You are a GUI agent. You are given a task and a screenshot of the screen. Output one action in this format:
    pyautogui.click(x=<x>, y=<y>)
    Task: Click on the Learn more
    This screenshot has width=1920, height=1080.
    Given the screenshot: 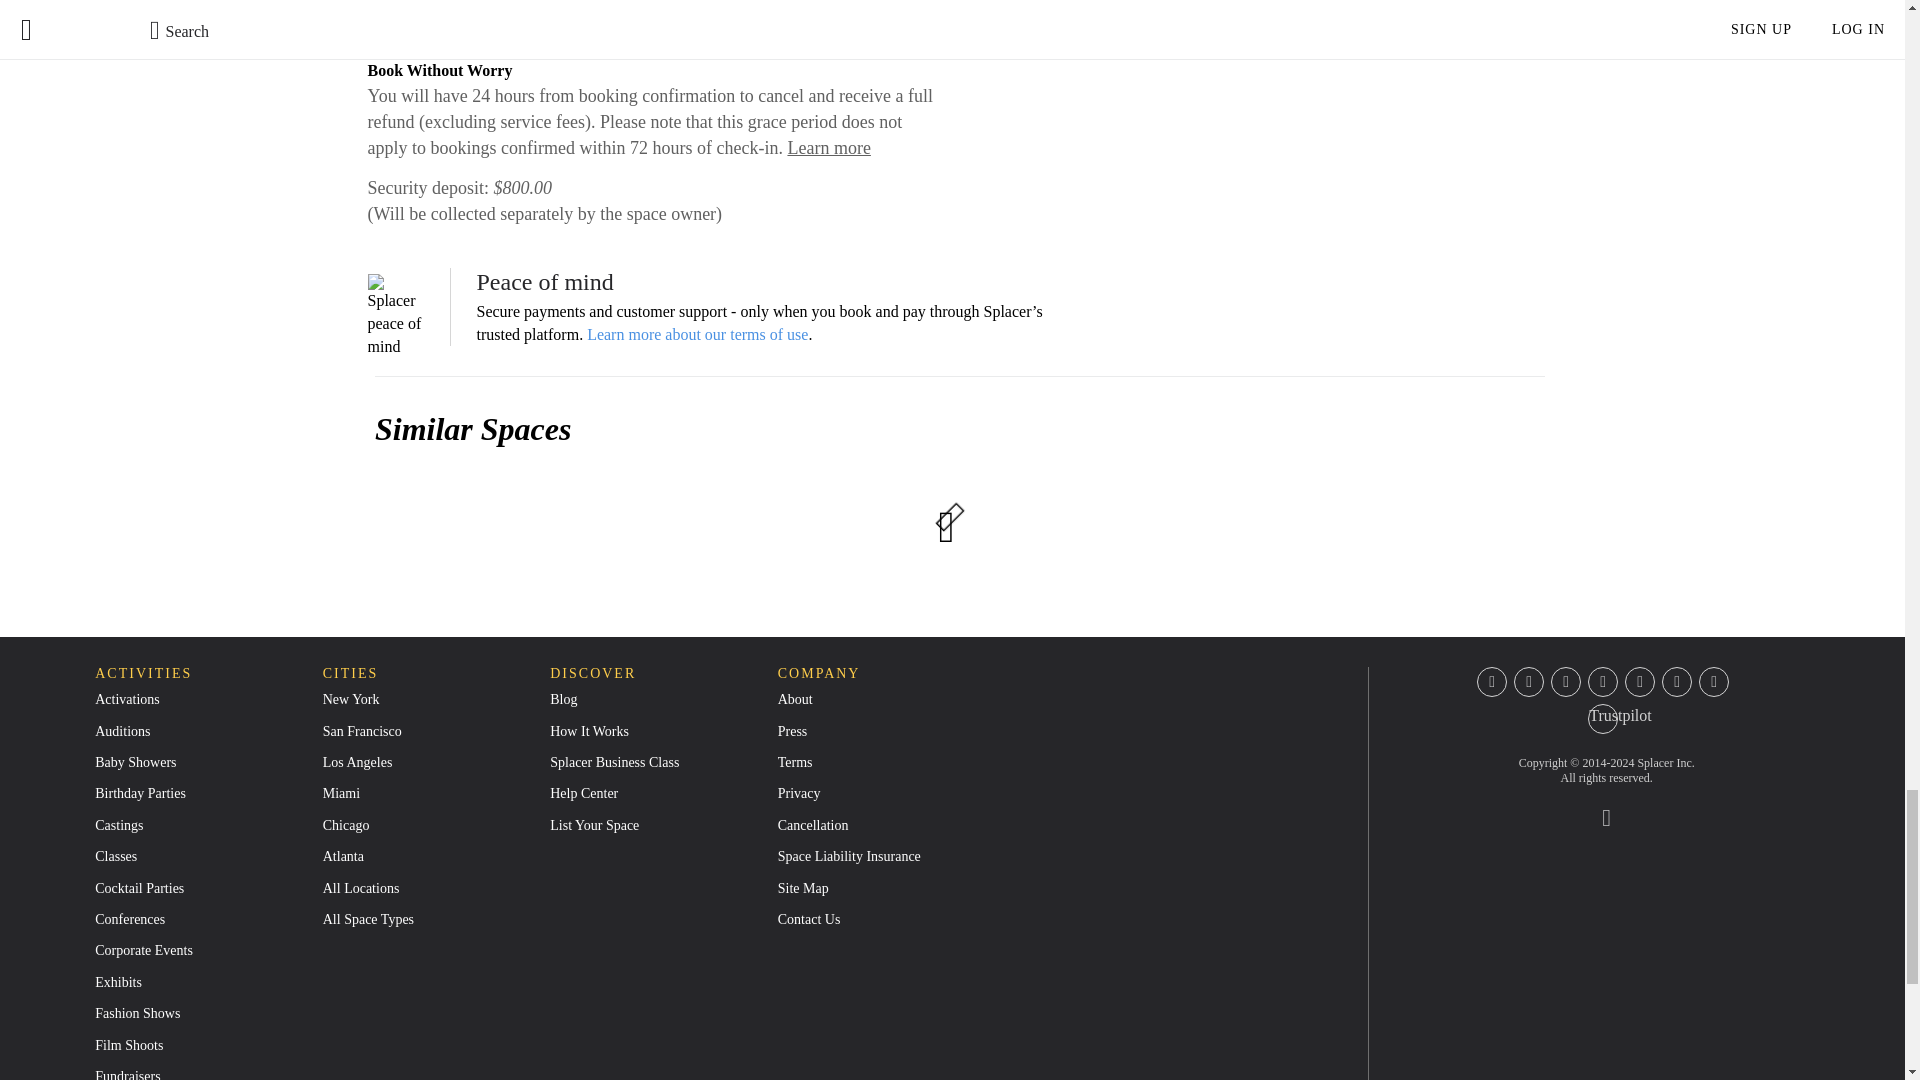 What is the action you would take?
    pyautogui.click(x=828, y=148)
    